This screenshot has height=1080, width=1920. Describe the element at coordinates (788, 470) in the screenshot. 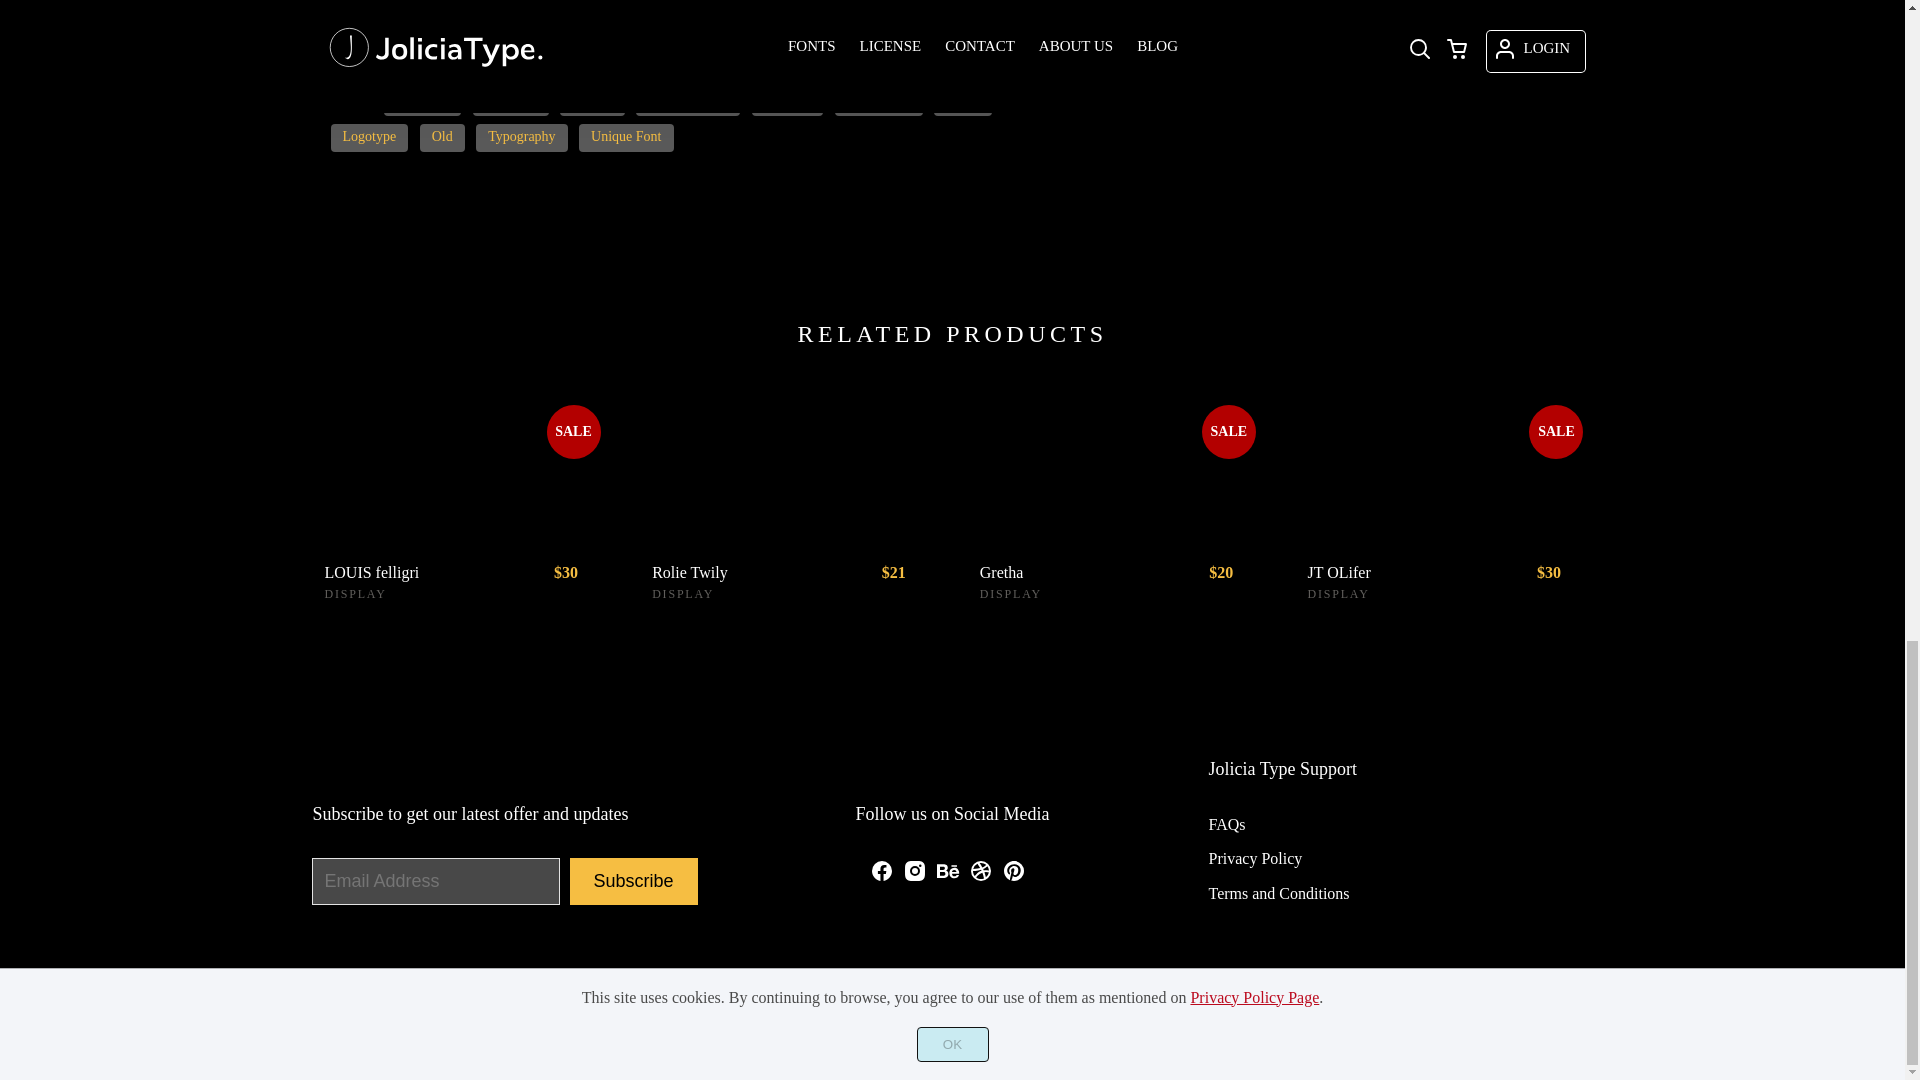

I see `Rolie Twily` at that location.